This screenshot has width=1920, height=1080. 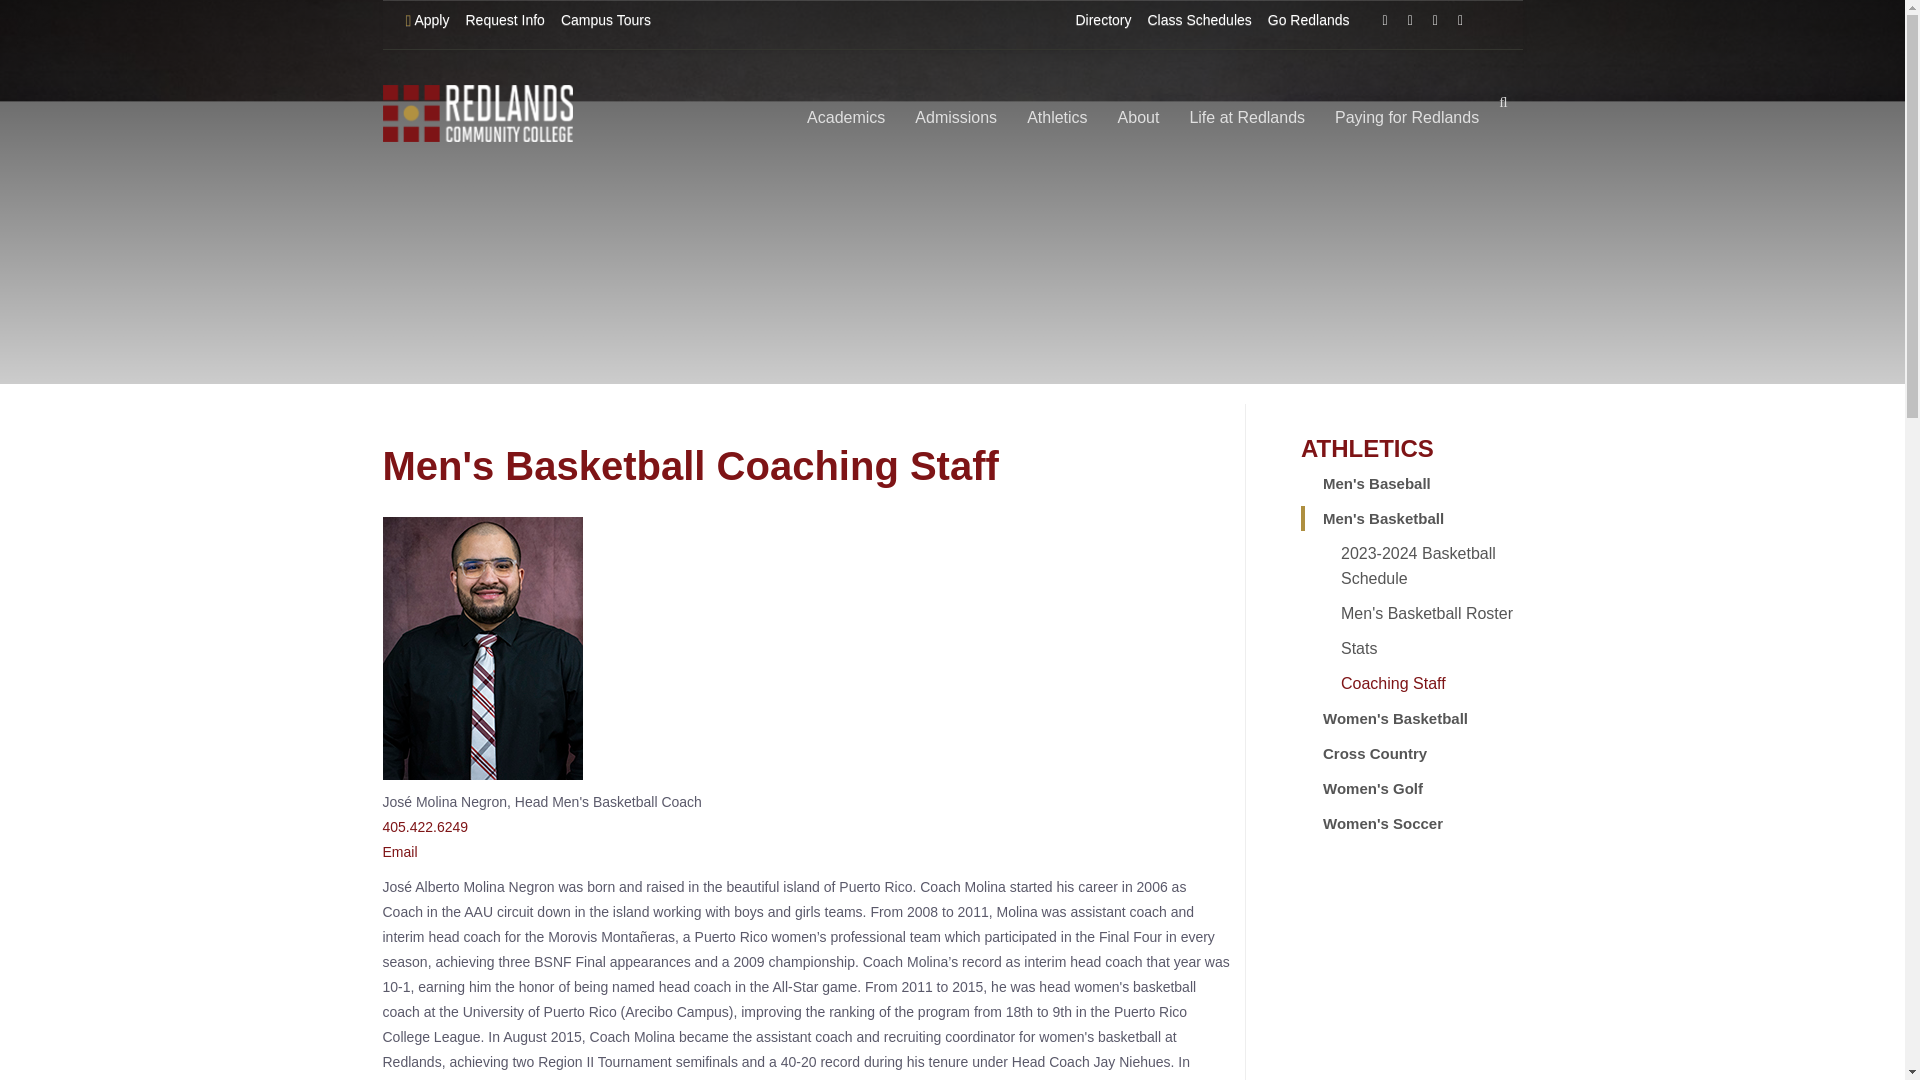 What do you see at coordinates (956, 117) in the screenshot?
I see `Admissions` at bounding box center [956, 117].